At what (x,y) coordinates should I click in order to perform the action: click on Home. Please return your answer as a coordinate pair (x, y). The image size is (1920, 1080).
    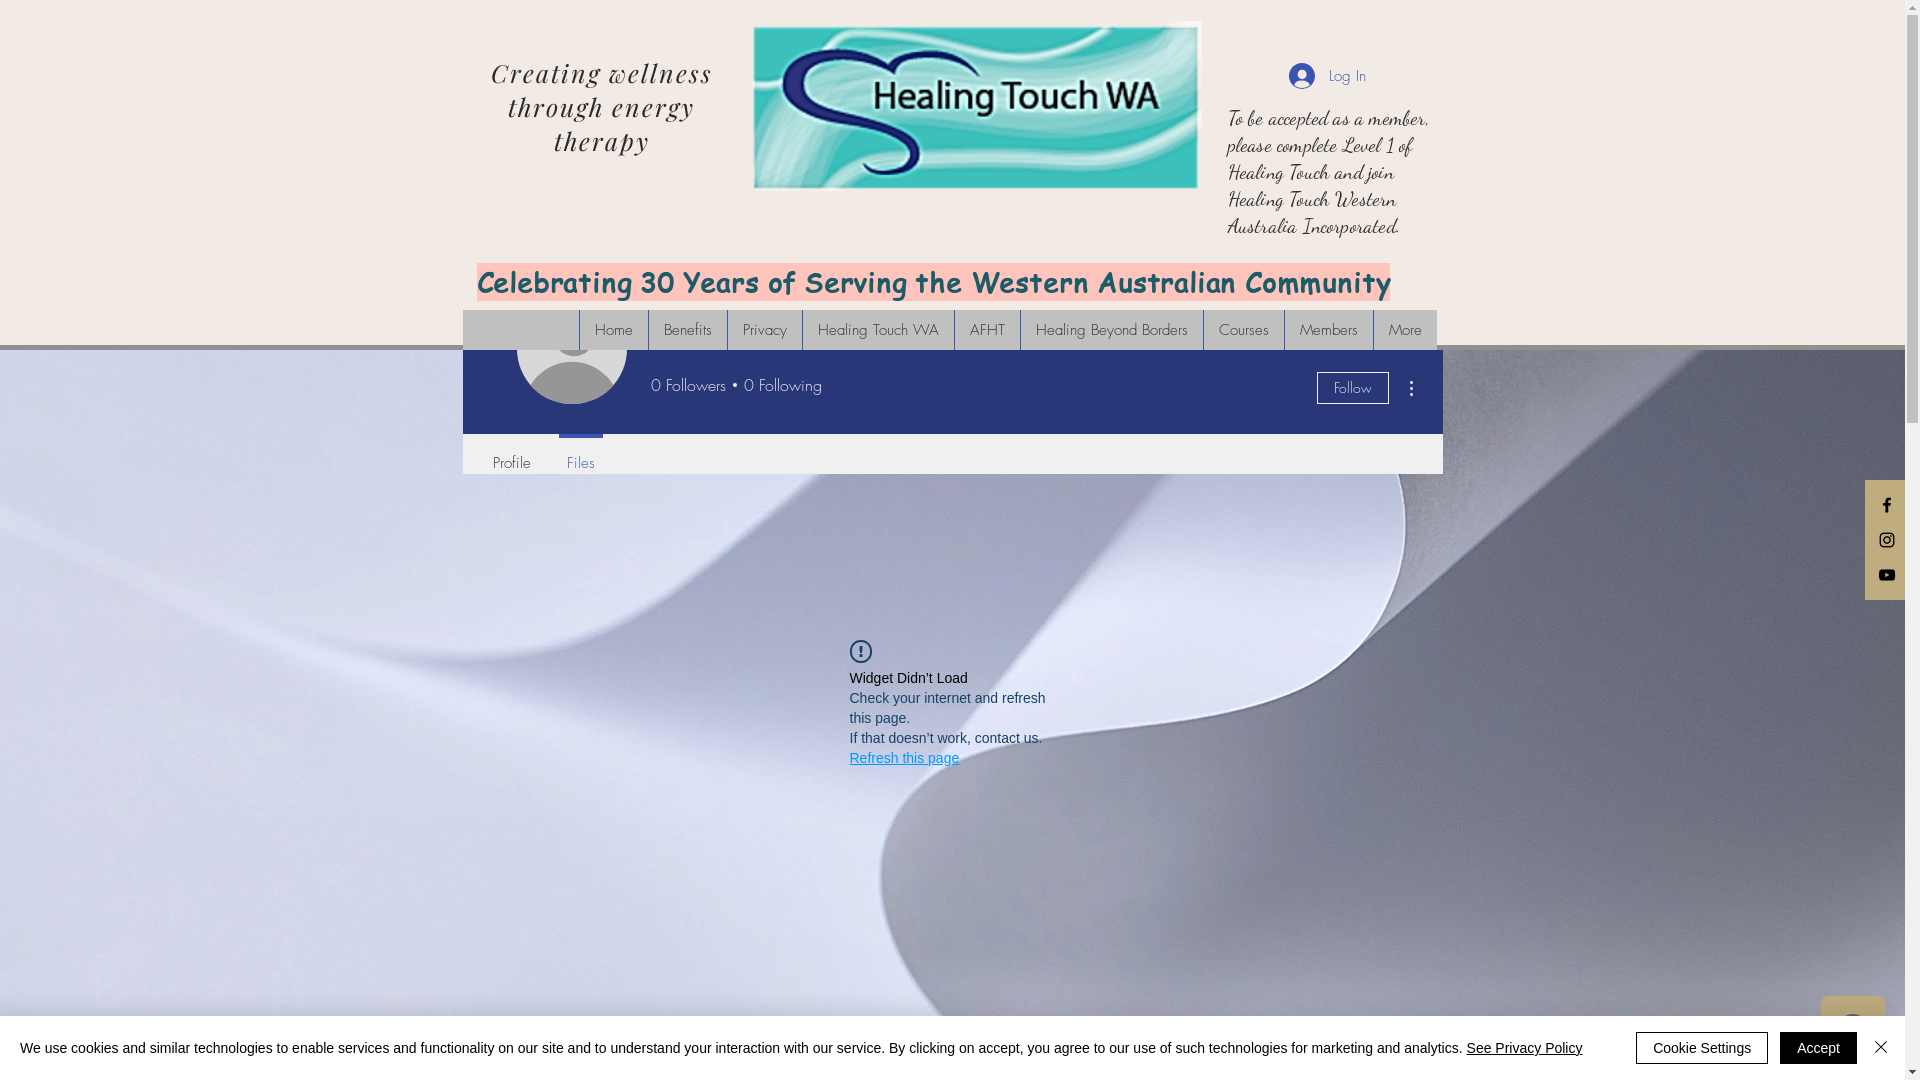
    Looking at the image, I should click on (612, 330).